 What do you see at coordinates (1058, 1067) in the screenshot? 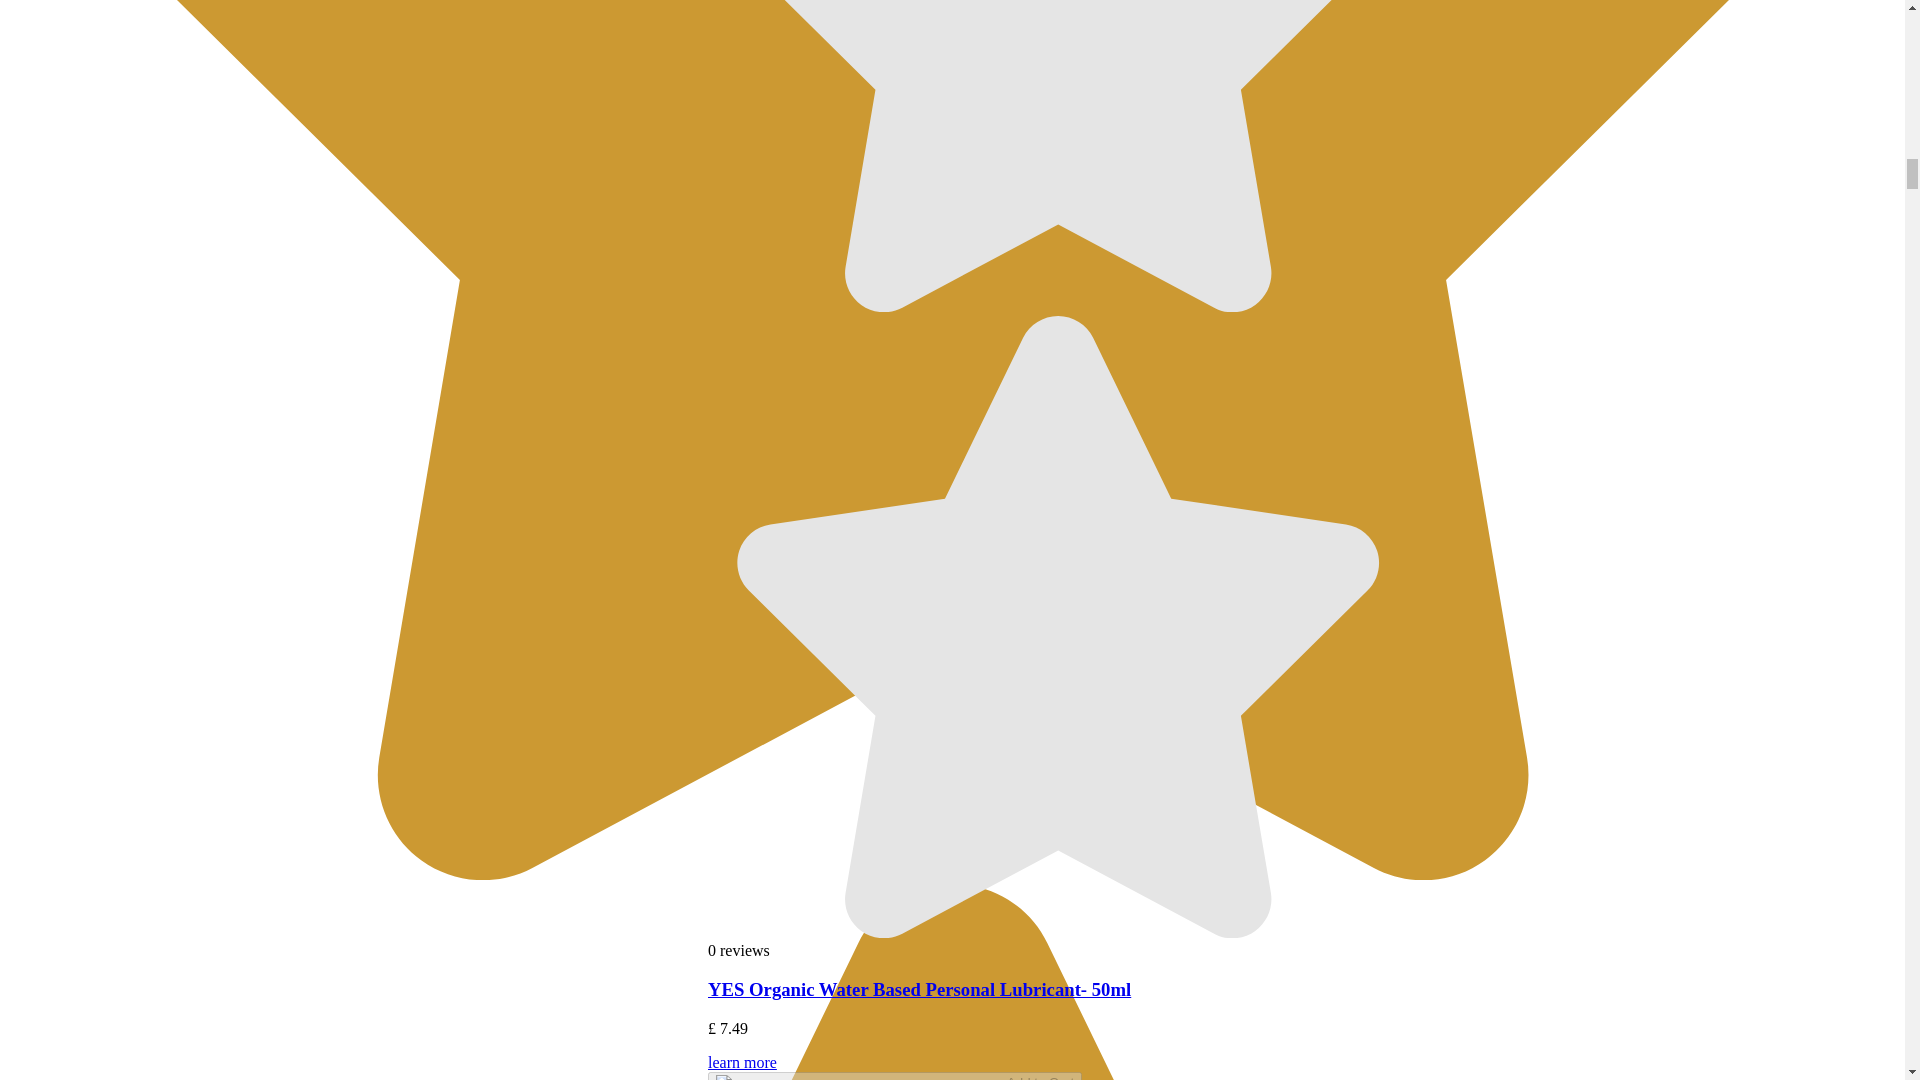
I see `learn more` at bounding box center [1058, 1067].